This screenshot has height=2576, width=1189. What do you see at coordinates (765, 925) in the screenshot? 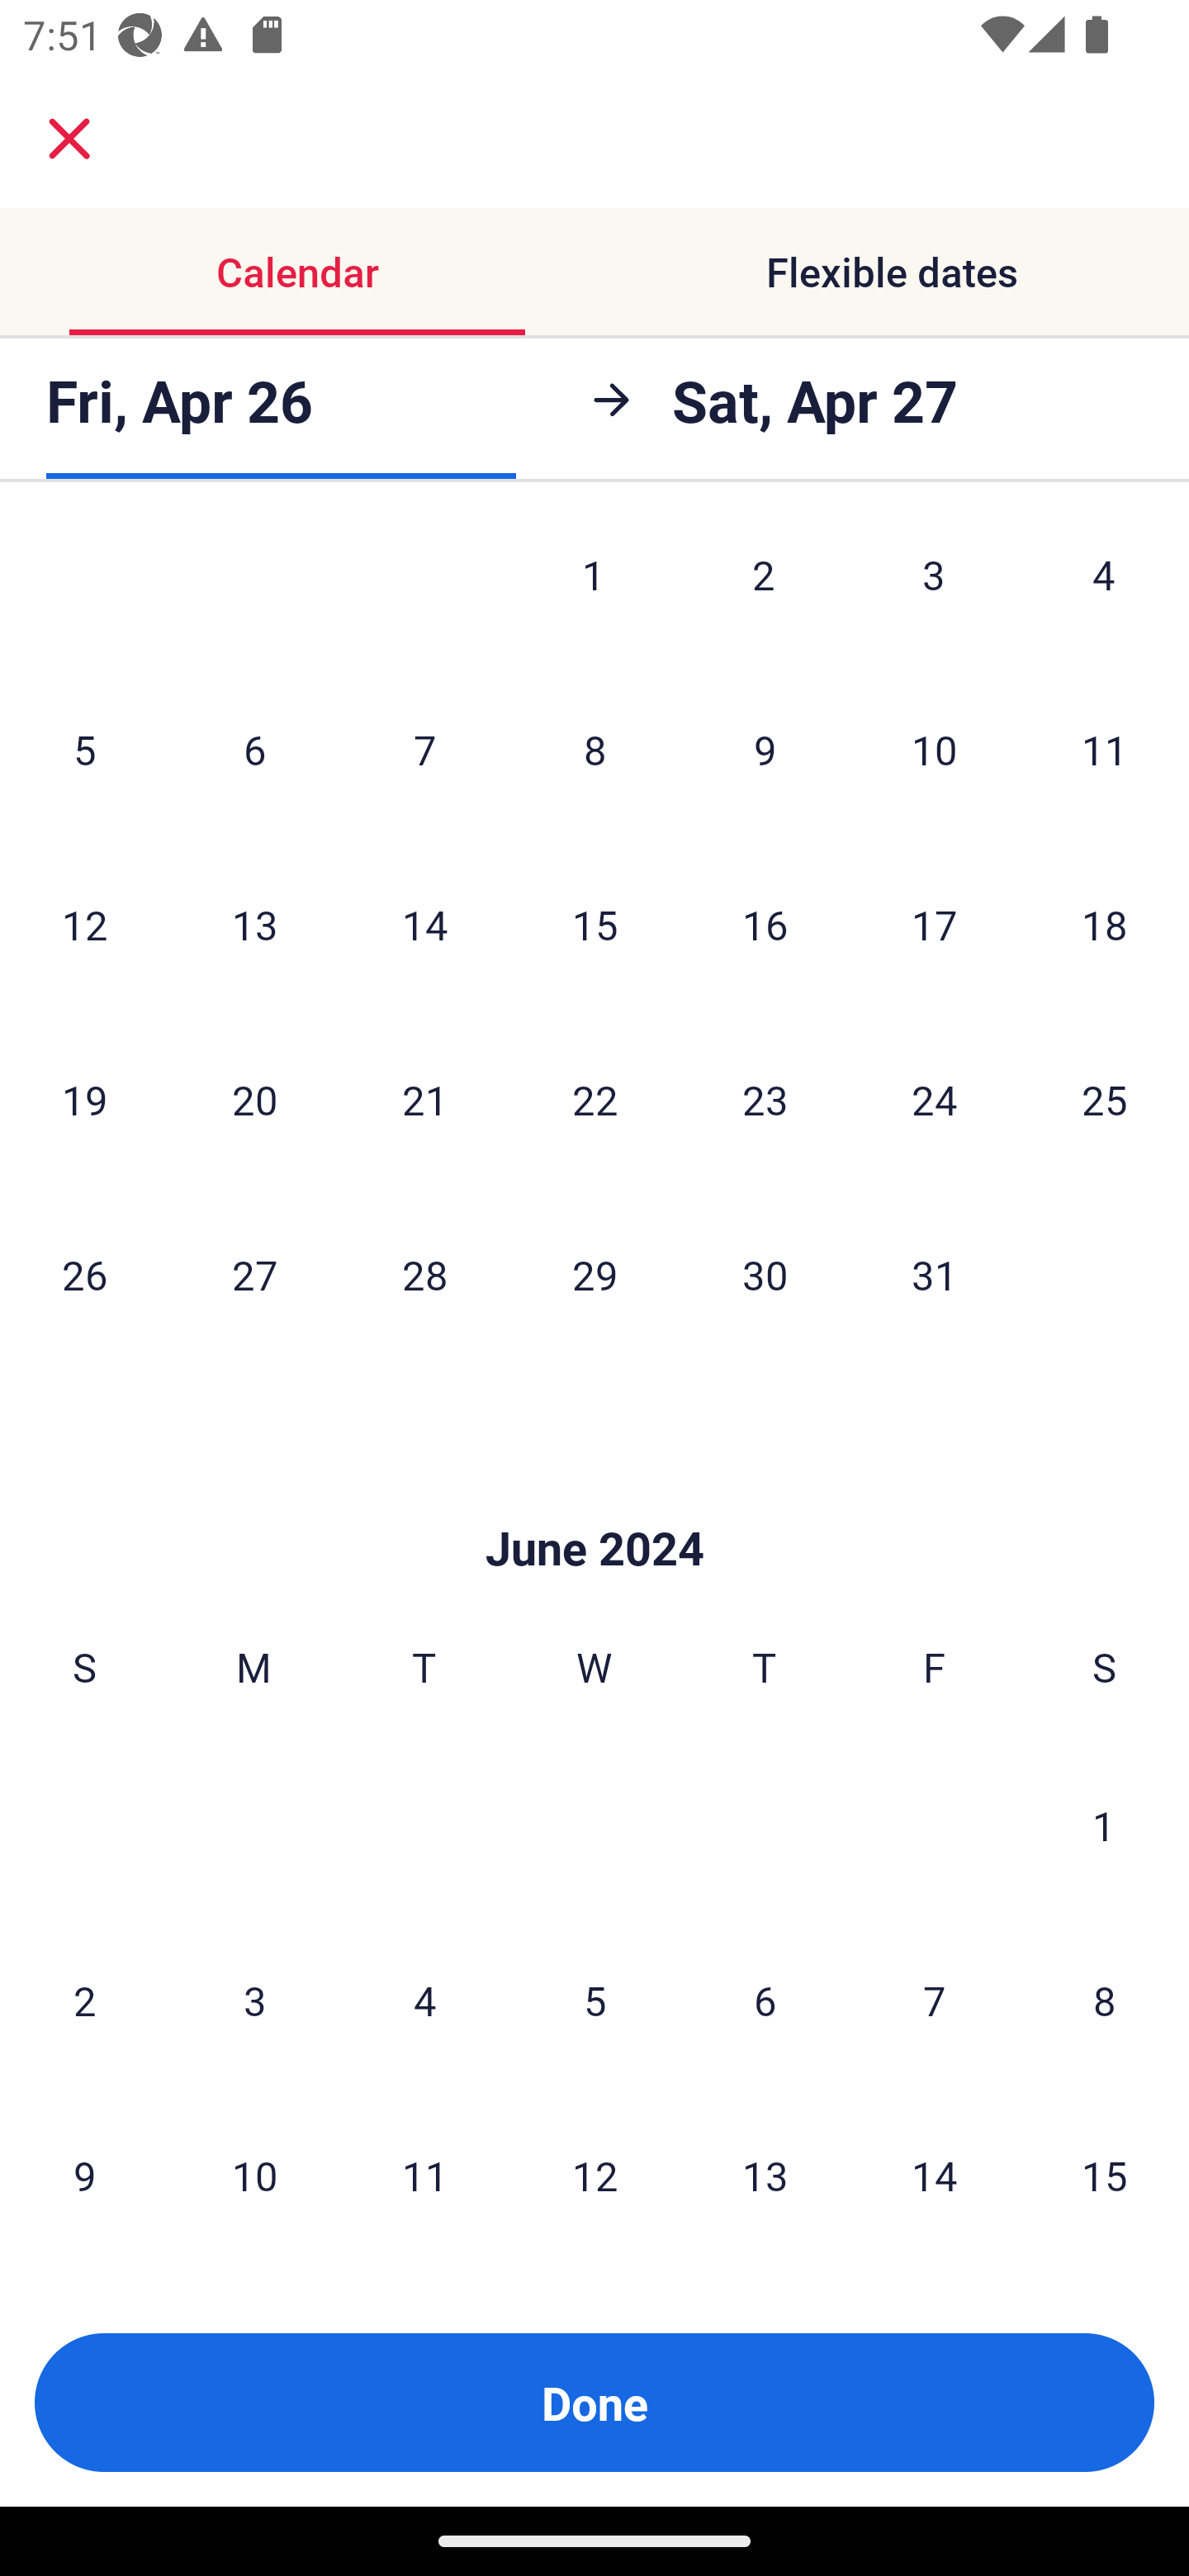
I see `16 Thursday, May 16, 2024` at bounding box center [765, 925].